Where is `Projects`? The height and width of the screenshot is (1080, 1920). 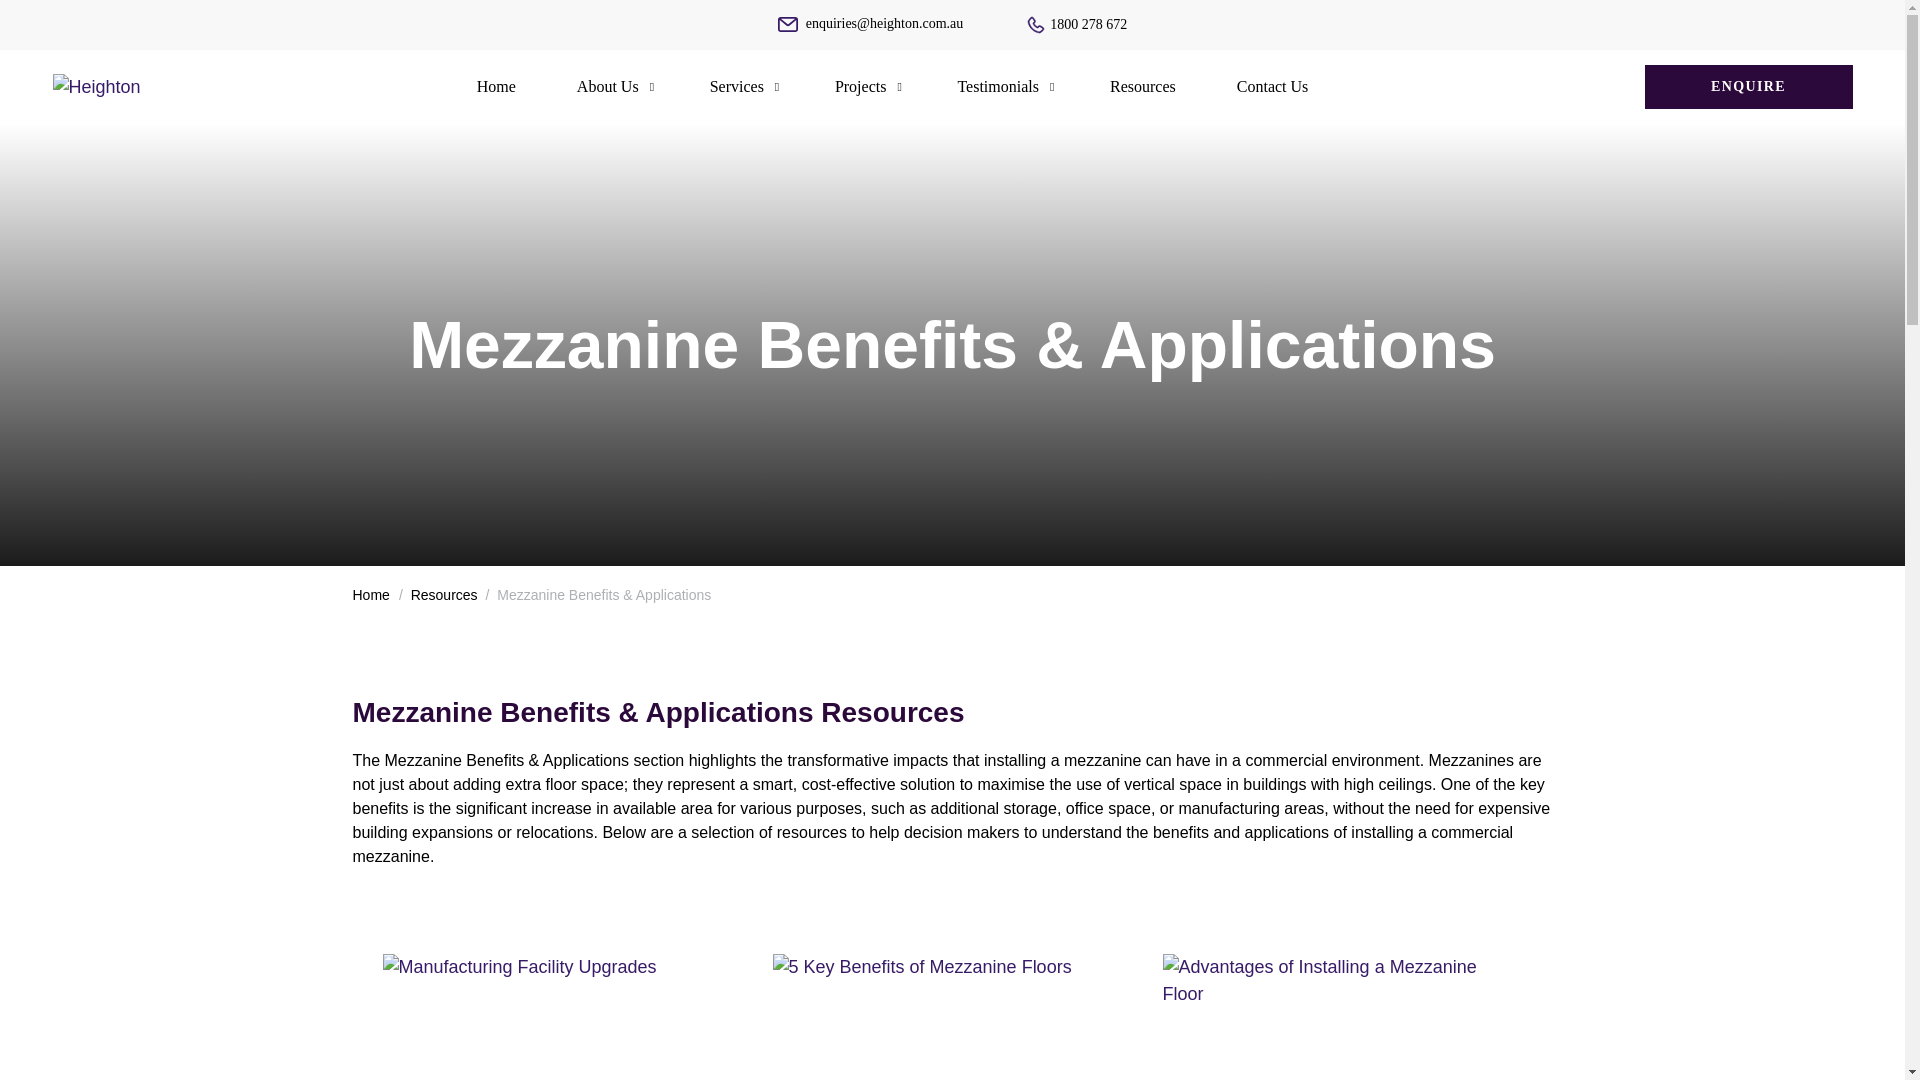
Projects is located at coordinates (860, 86).